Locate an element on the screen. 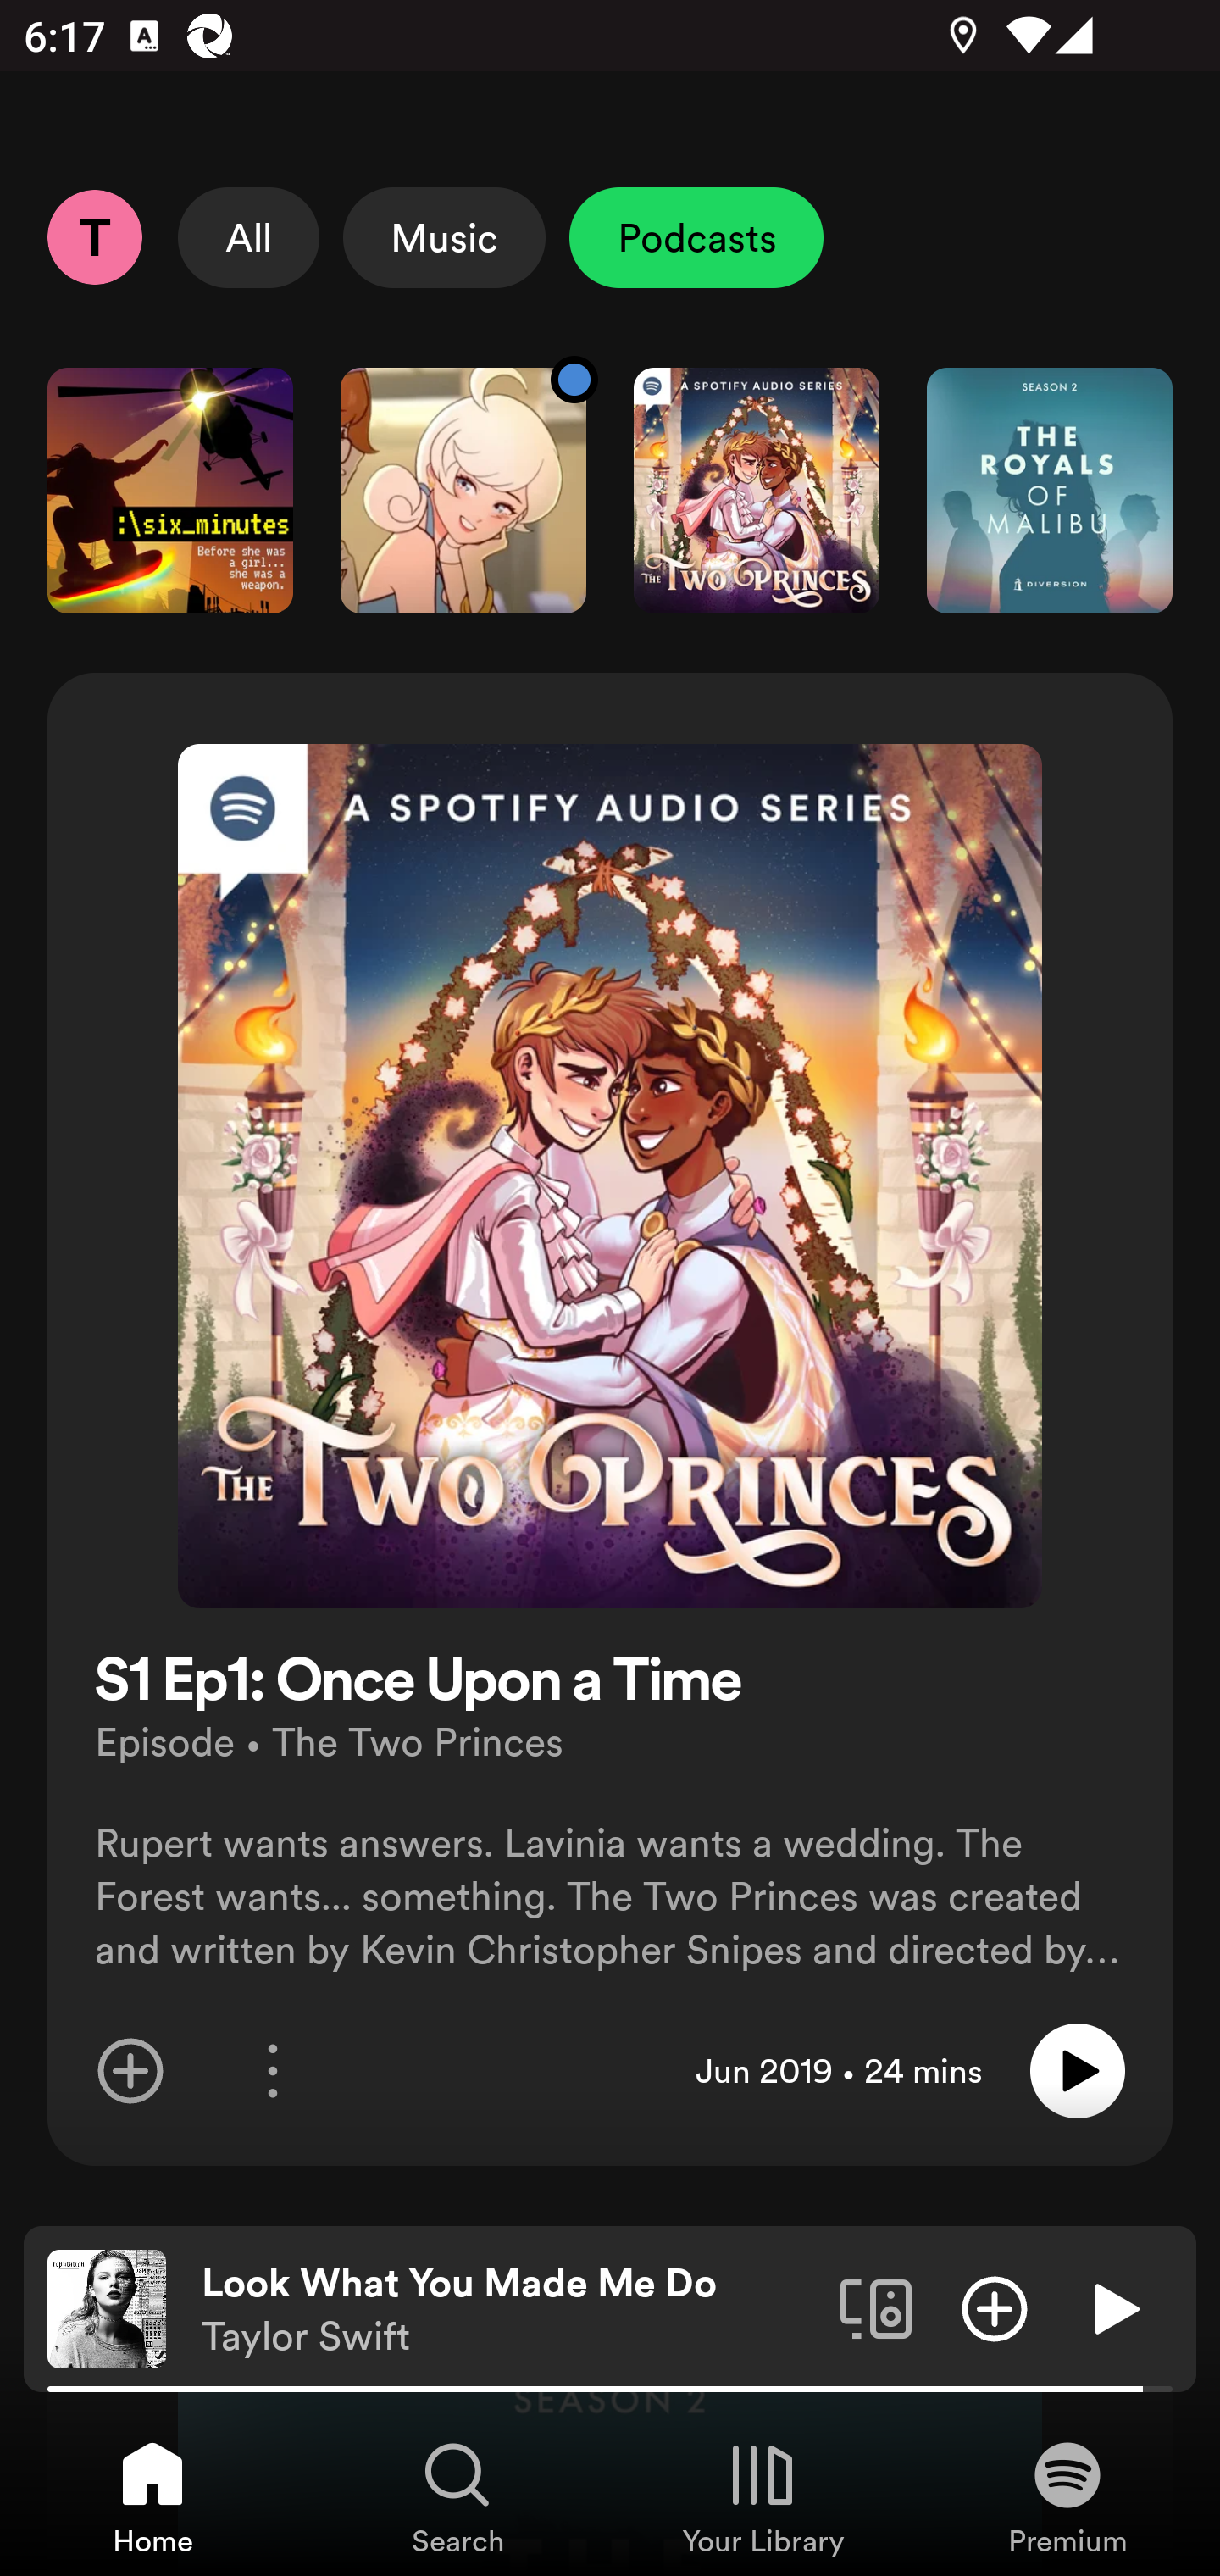 The height and width of the screenshot is (2576, 1220). Premium, Tab 4 of 4 Premium Premium is located at coordinates (1067, 2496).